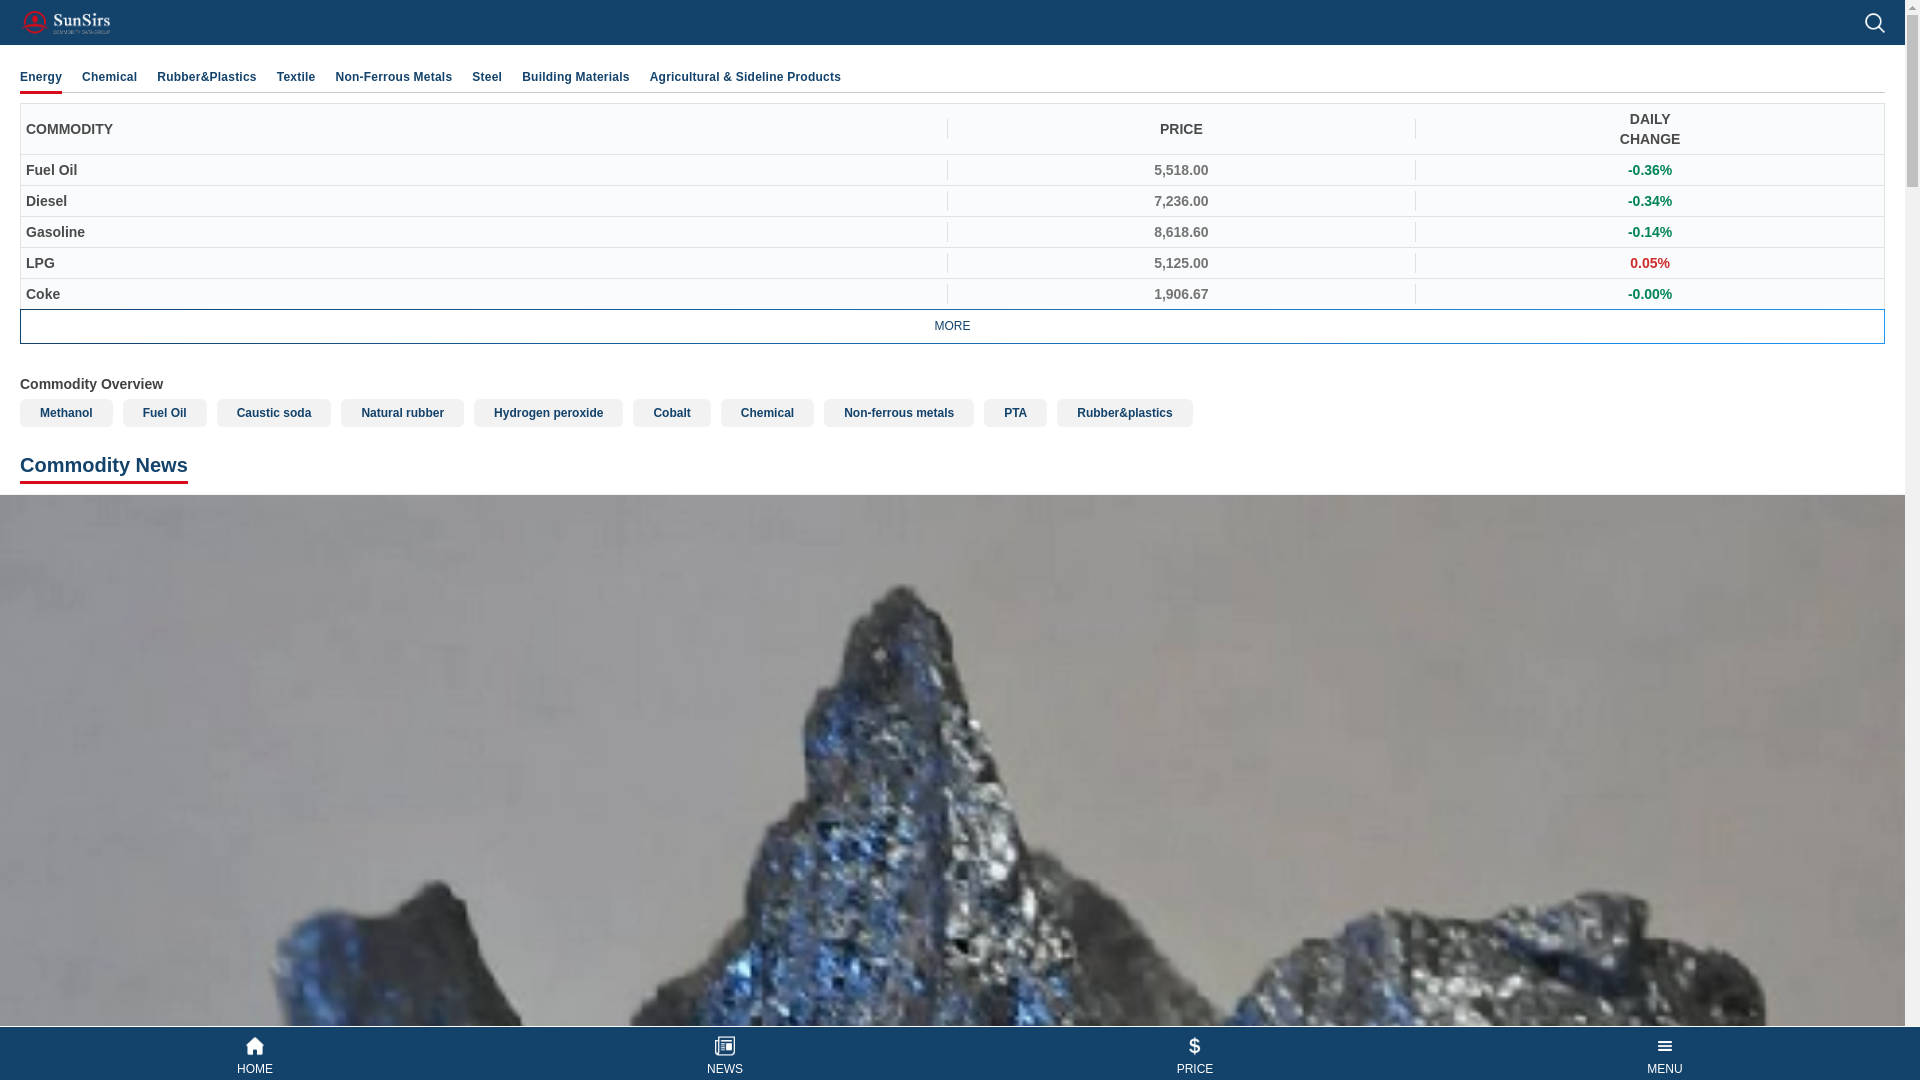  I want to click on Steel, so click(486, 76).